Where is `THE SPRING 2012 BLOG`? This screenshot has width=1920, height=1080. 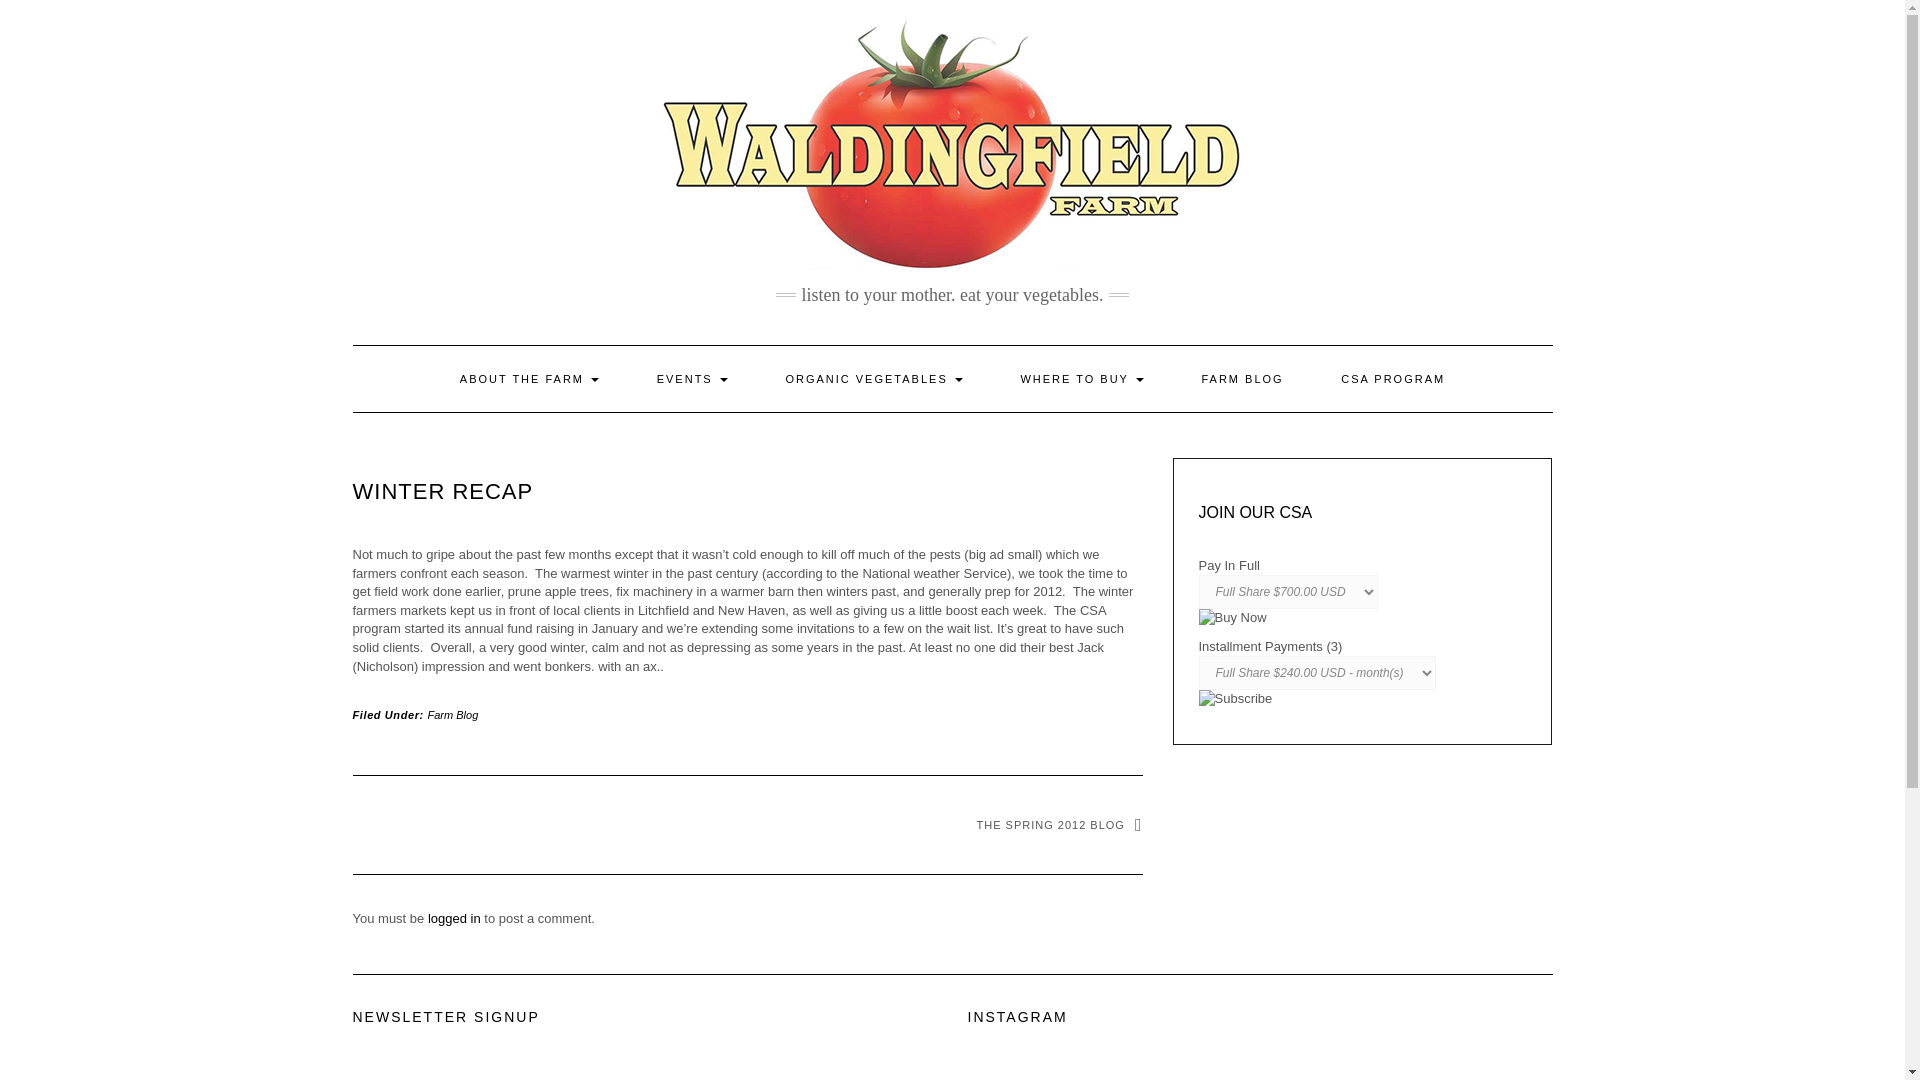
THE SPRING 2012 BLOG is located at coordinates (1060, 824).